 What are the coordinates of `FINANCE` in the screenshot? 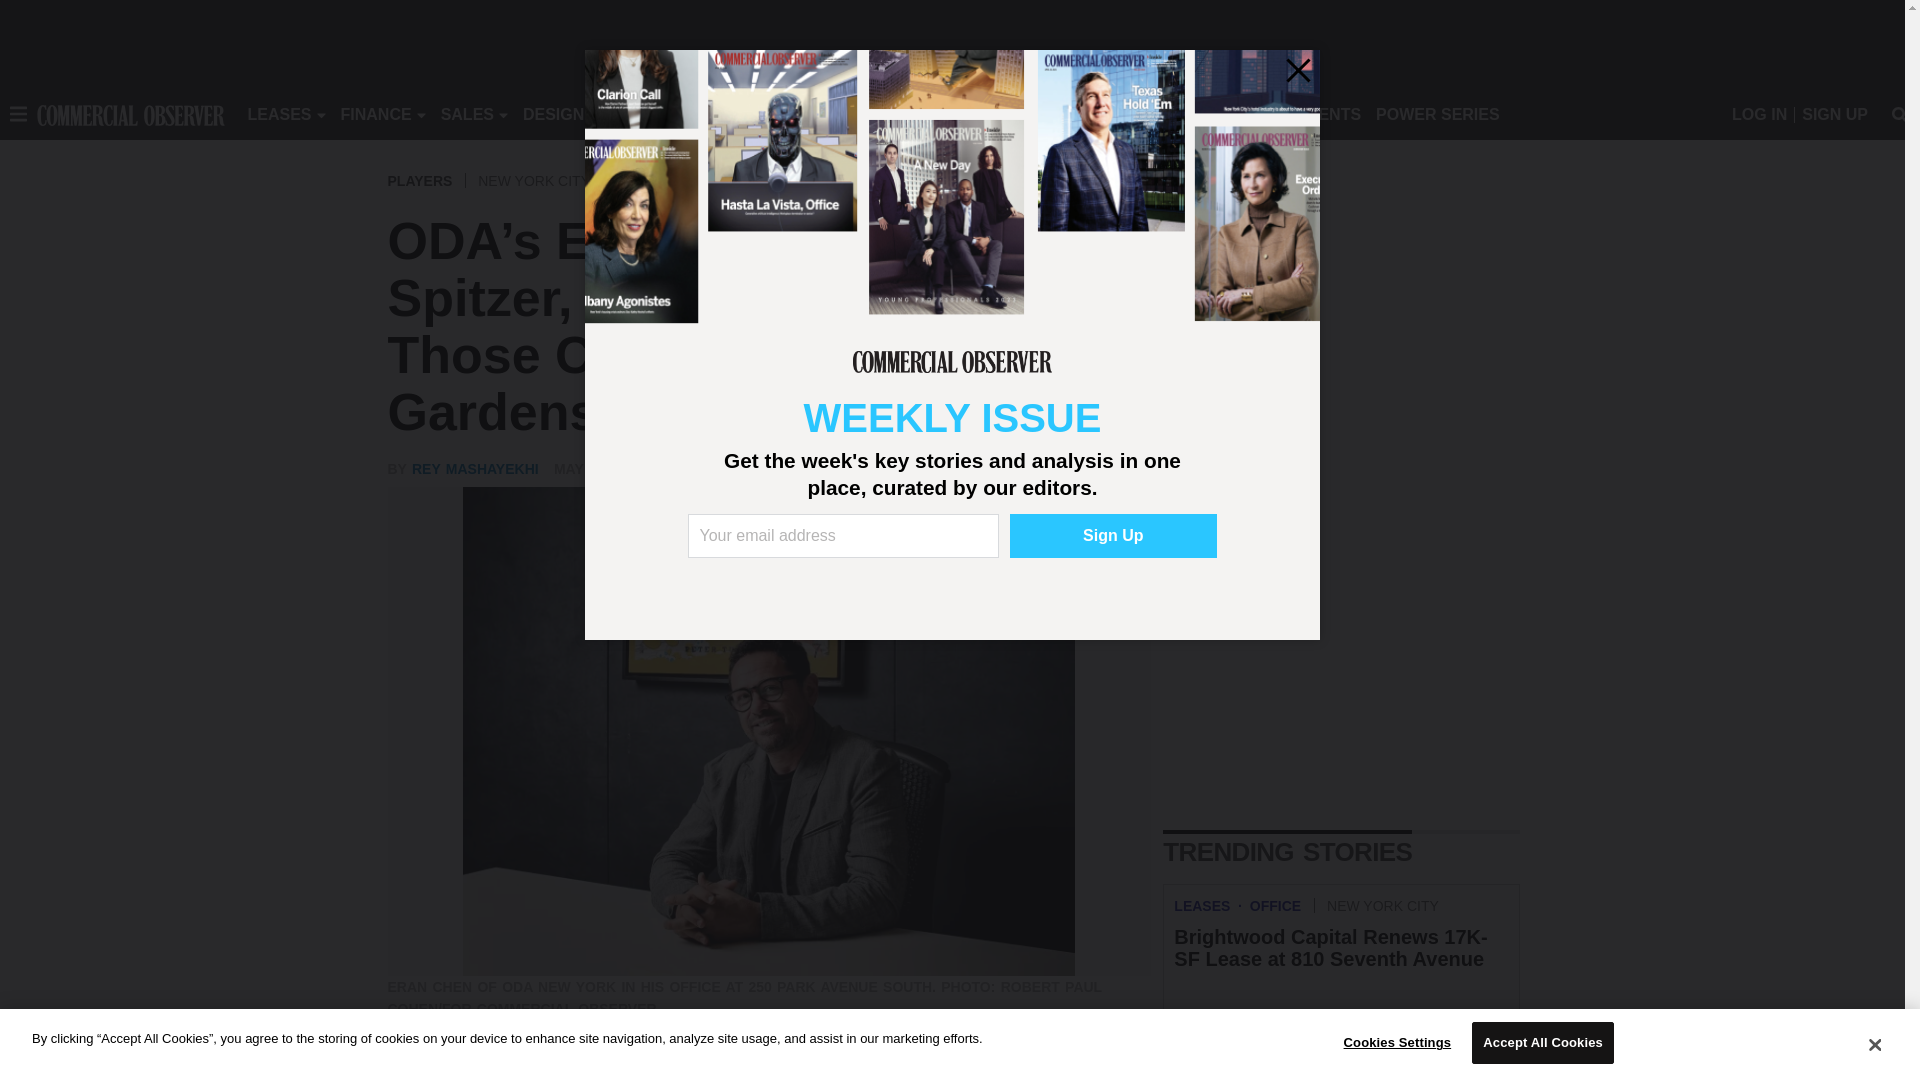 It's located at (376, 114).